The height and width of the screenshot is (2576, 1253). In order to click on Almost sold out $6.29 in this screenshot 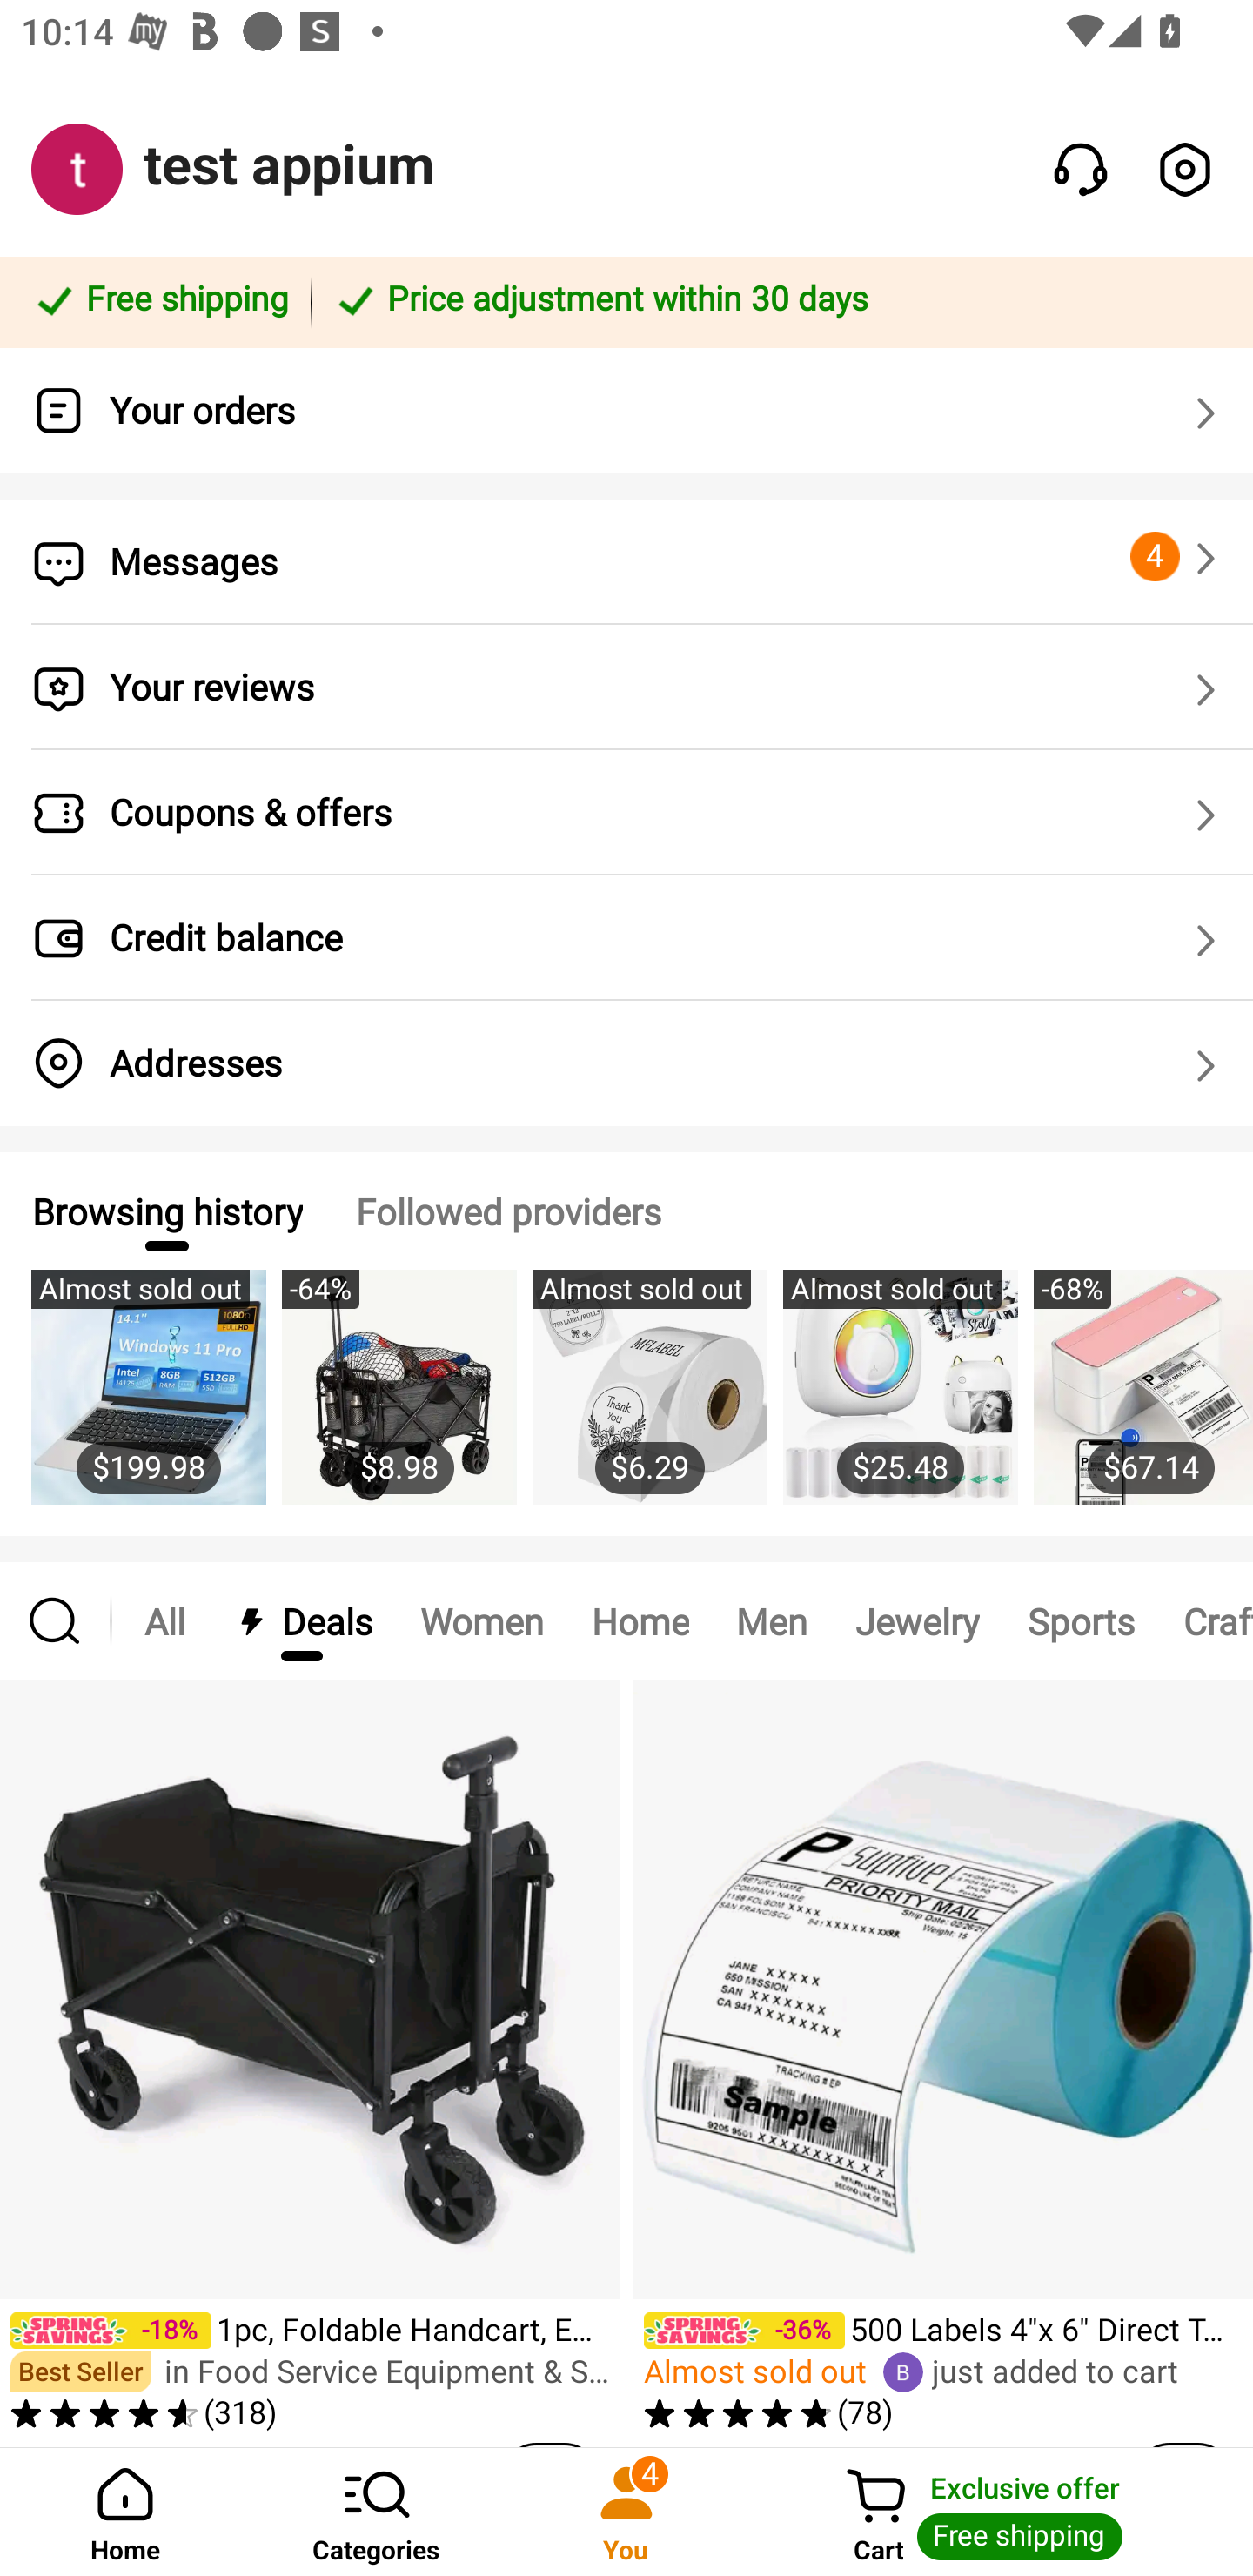, I will do `click(649, 1403)`.